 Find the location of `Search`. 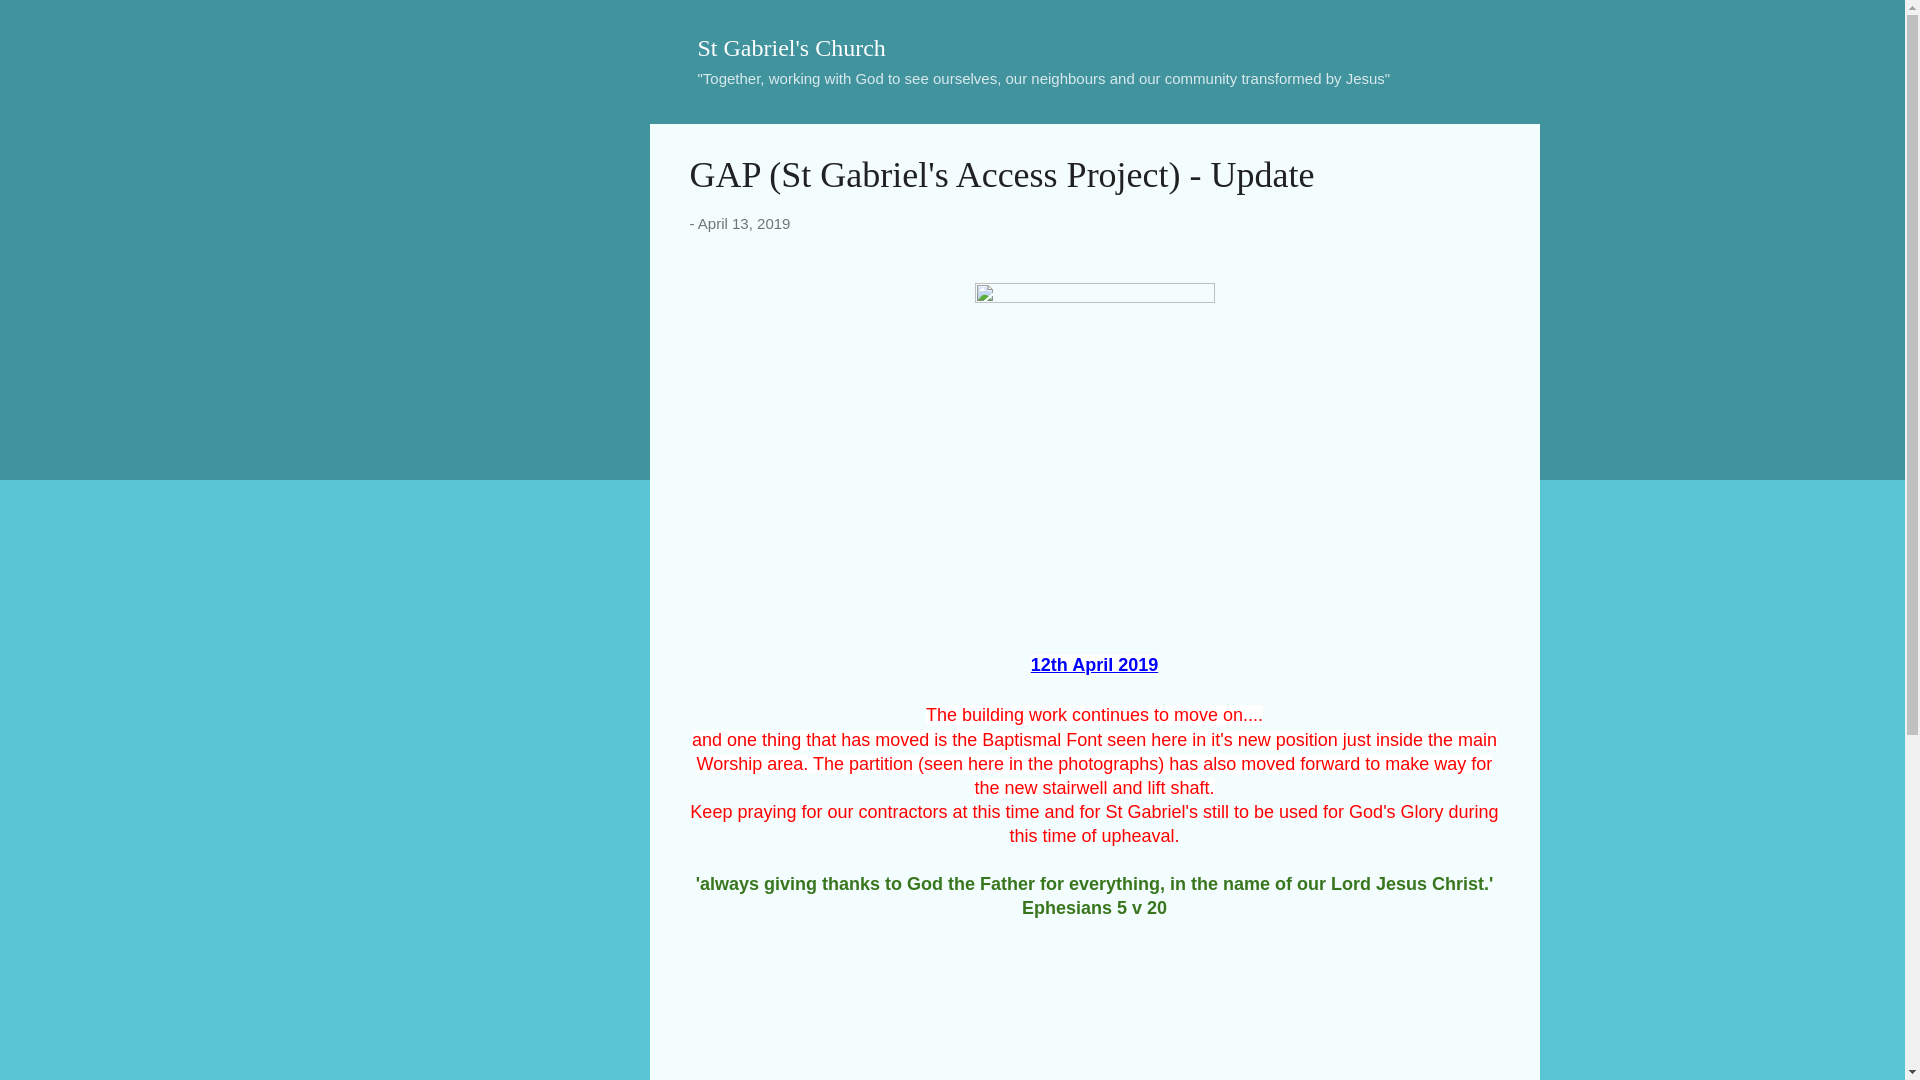

Search is located at coordinates (39, 24).